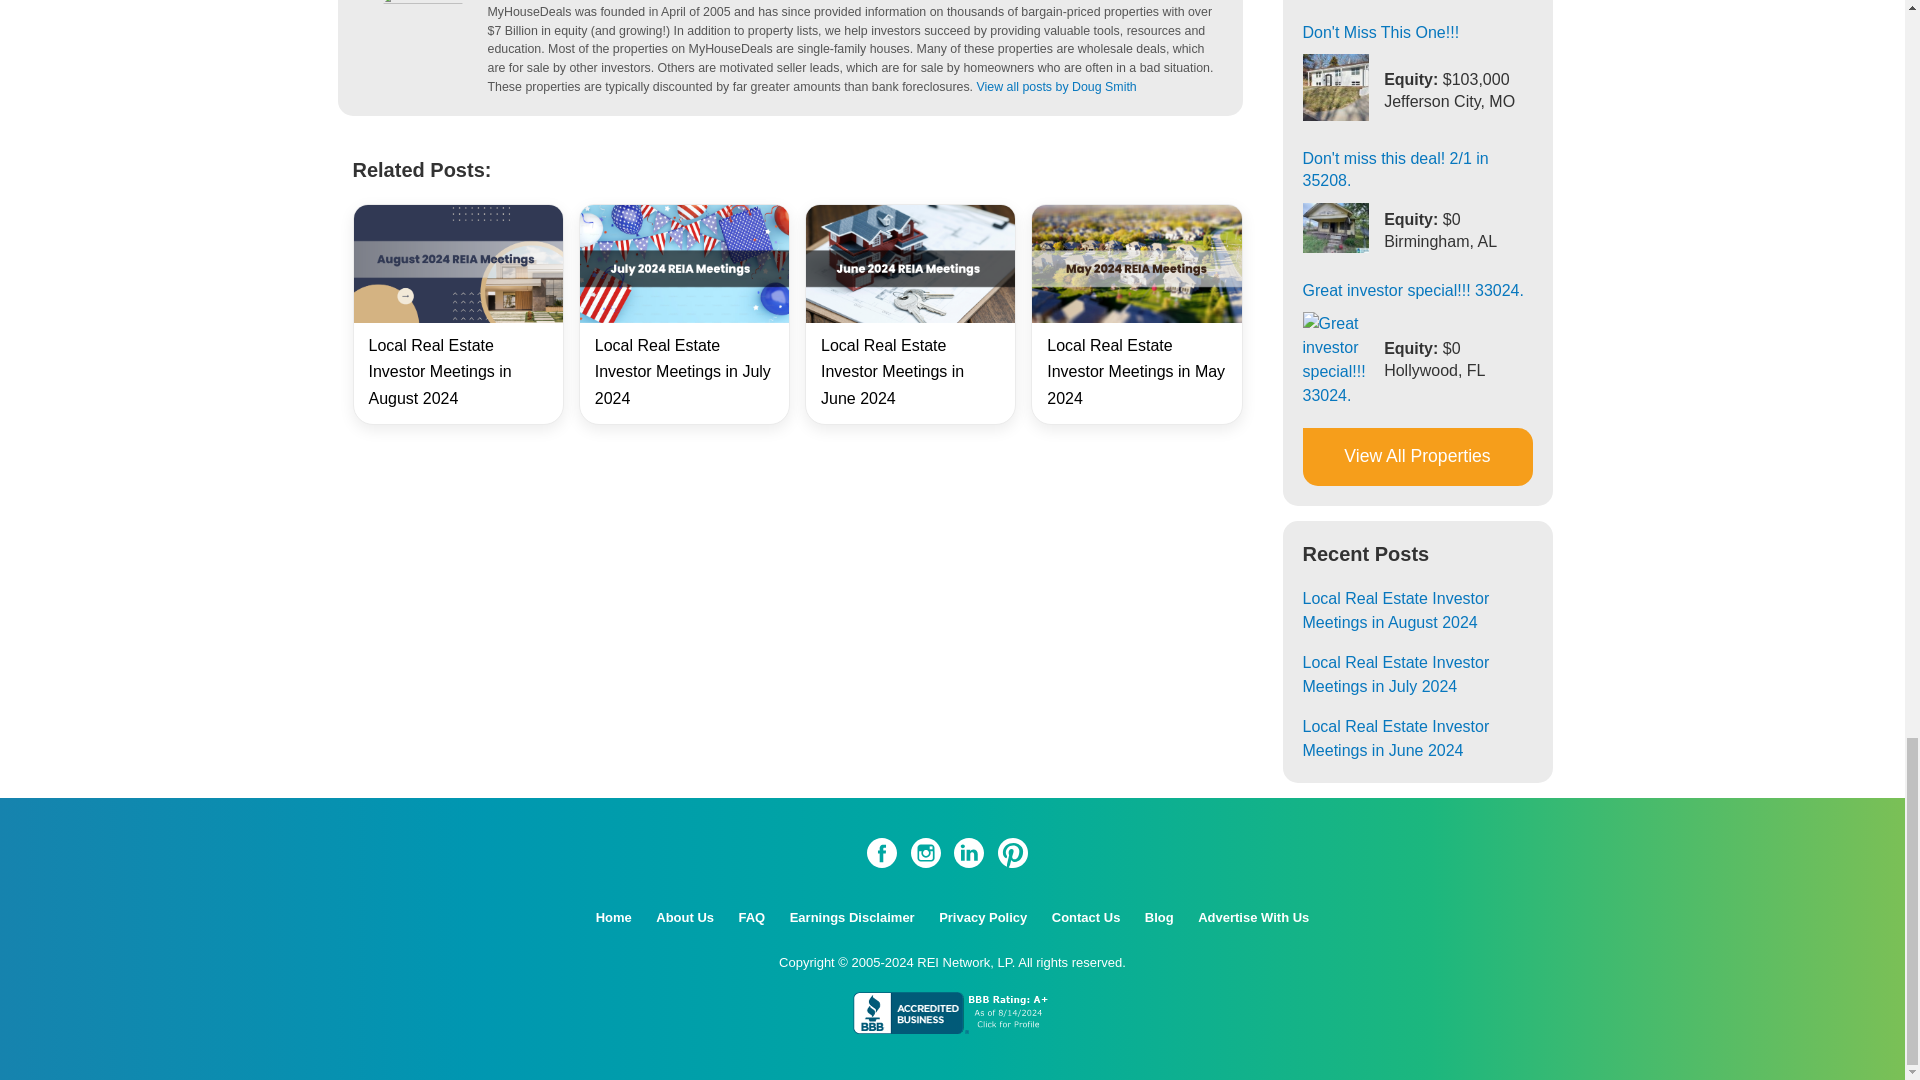  Describe the element at coordinates (439, 372) in the screenshot. I see `Local Real Estate Investor Meetings in August 2024` at that location.